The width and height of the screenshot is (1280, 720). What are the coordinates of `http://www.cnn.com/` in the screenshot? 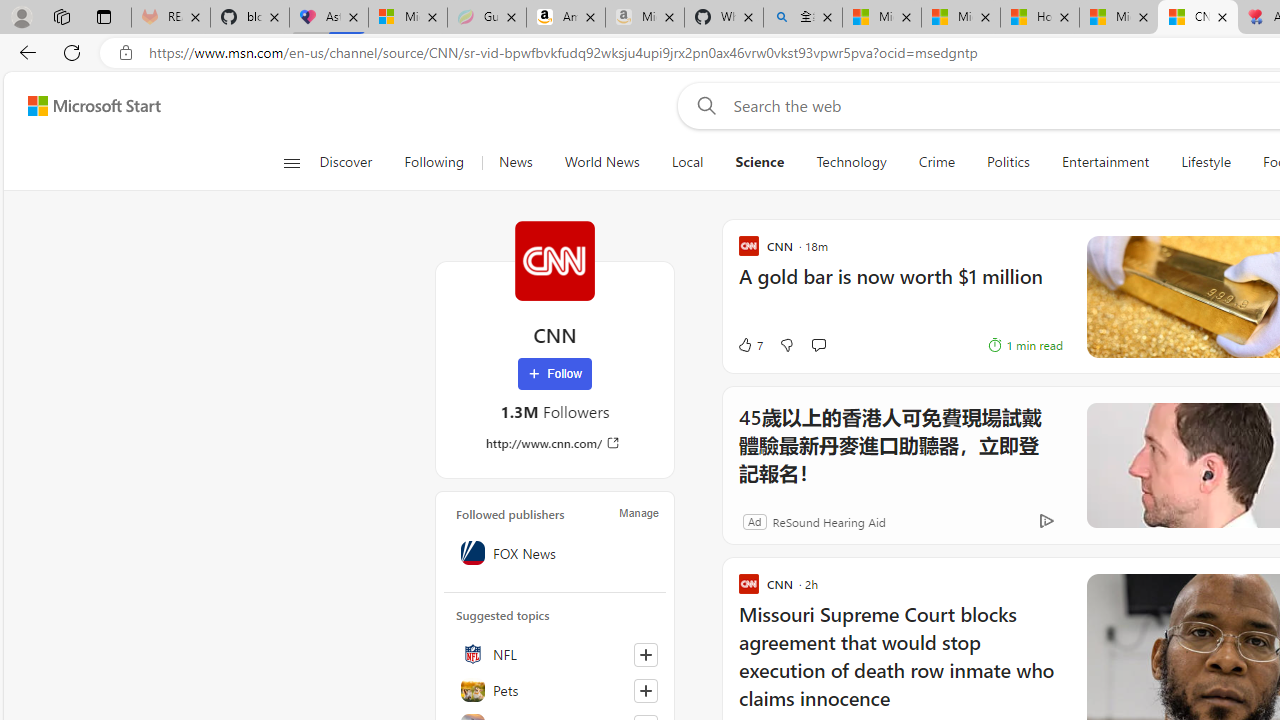 It's located at (554, 443).